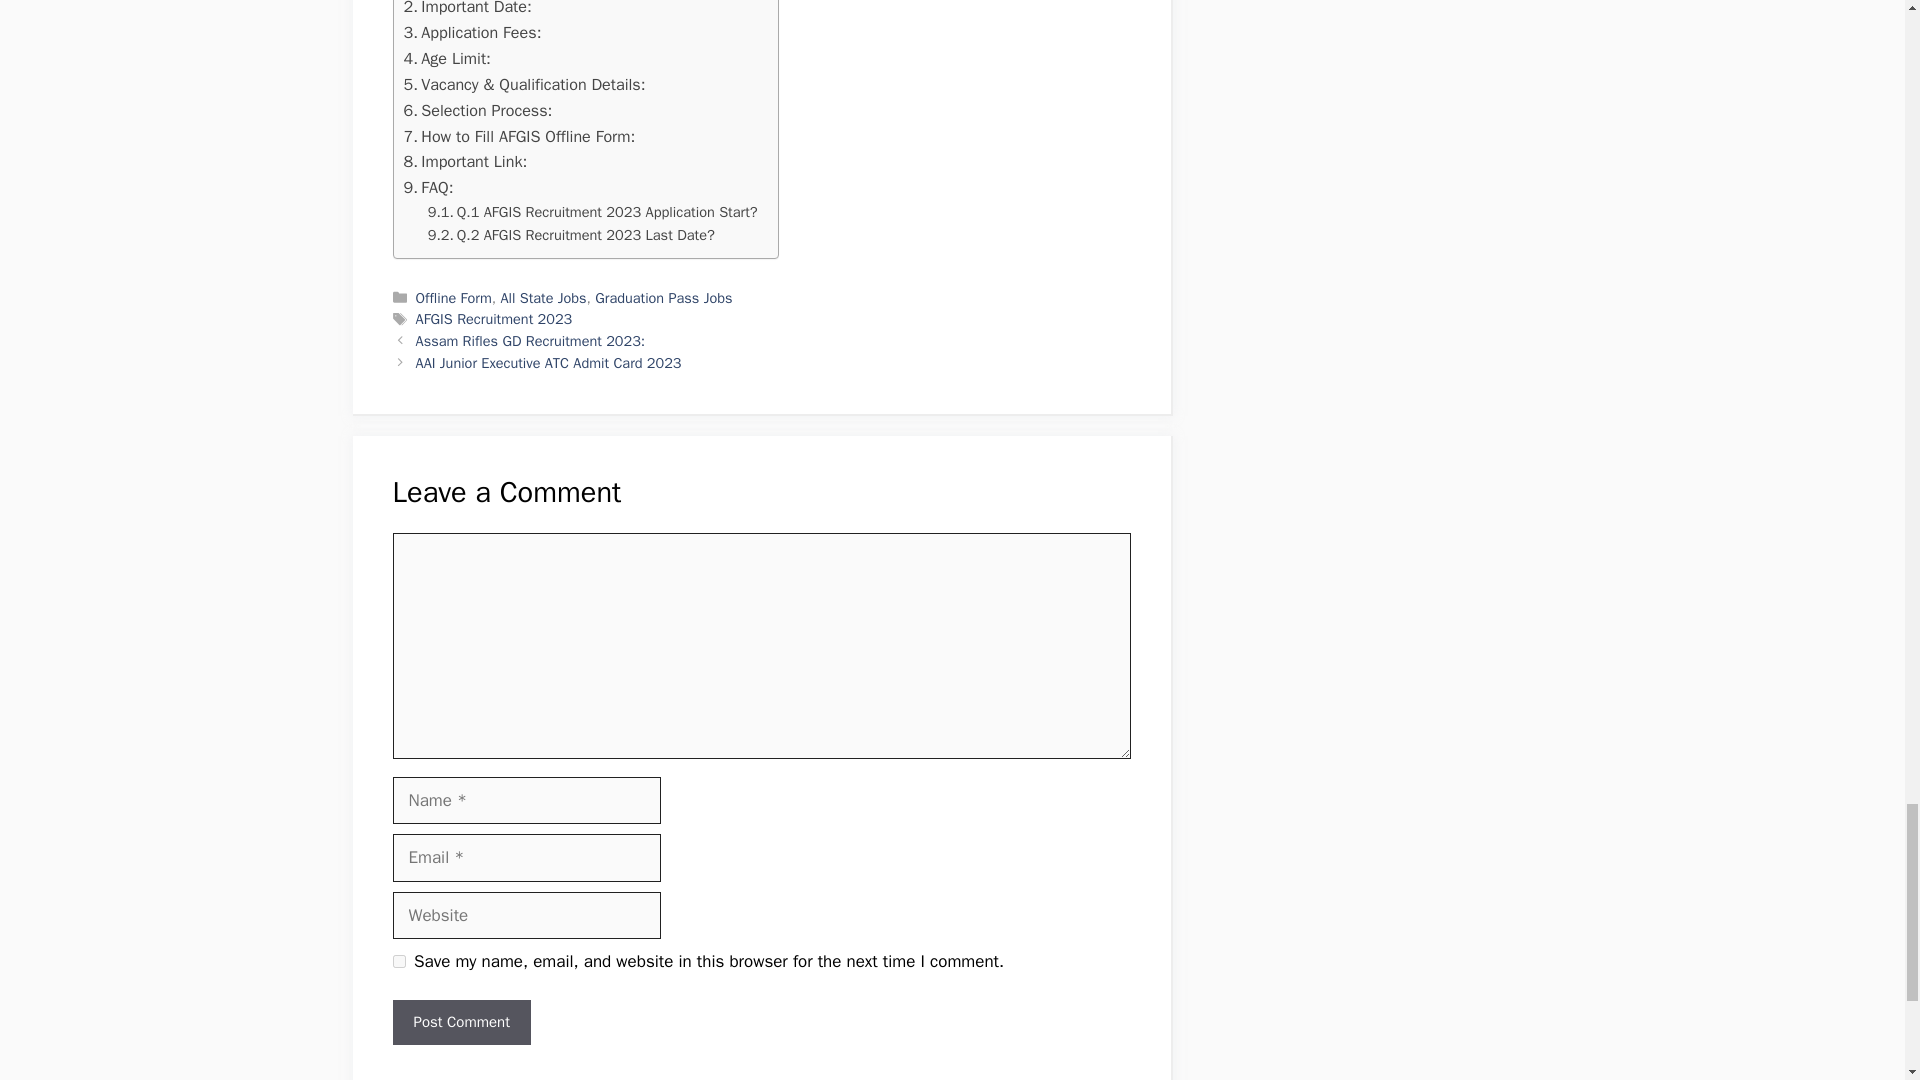 The image size is (1920, 1080). What do you see at coordinates (663, 298) in the screenshot?
I see `Graduation Pass Jobs` at bounding box center [663, 298].